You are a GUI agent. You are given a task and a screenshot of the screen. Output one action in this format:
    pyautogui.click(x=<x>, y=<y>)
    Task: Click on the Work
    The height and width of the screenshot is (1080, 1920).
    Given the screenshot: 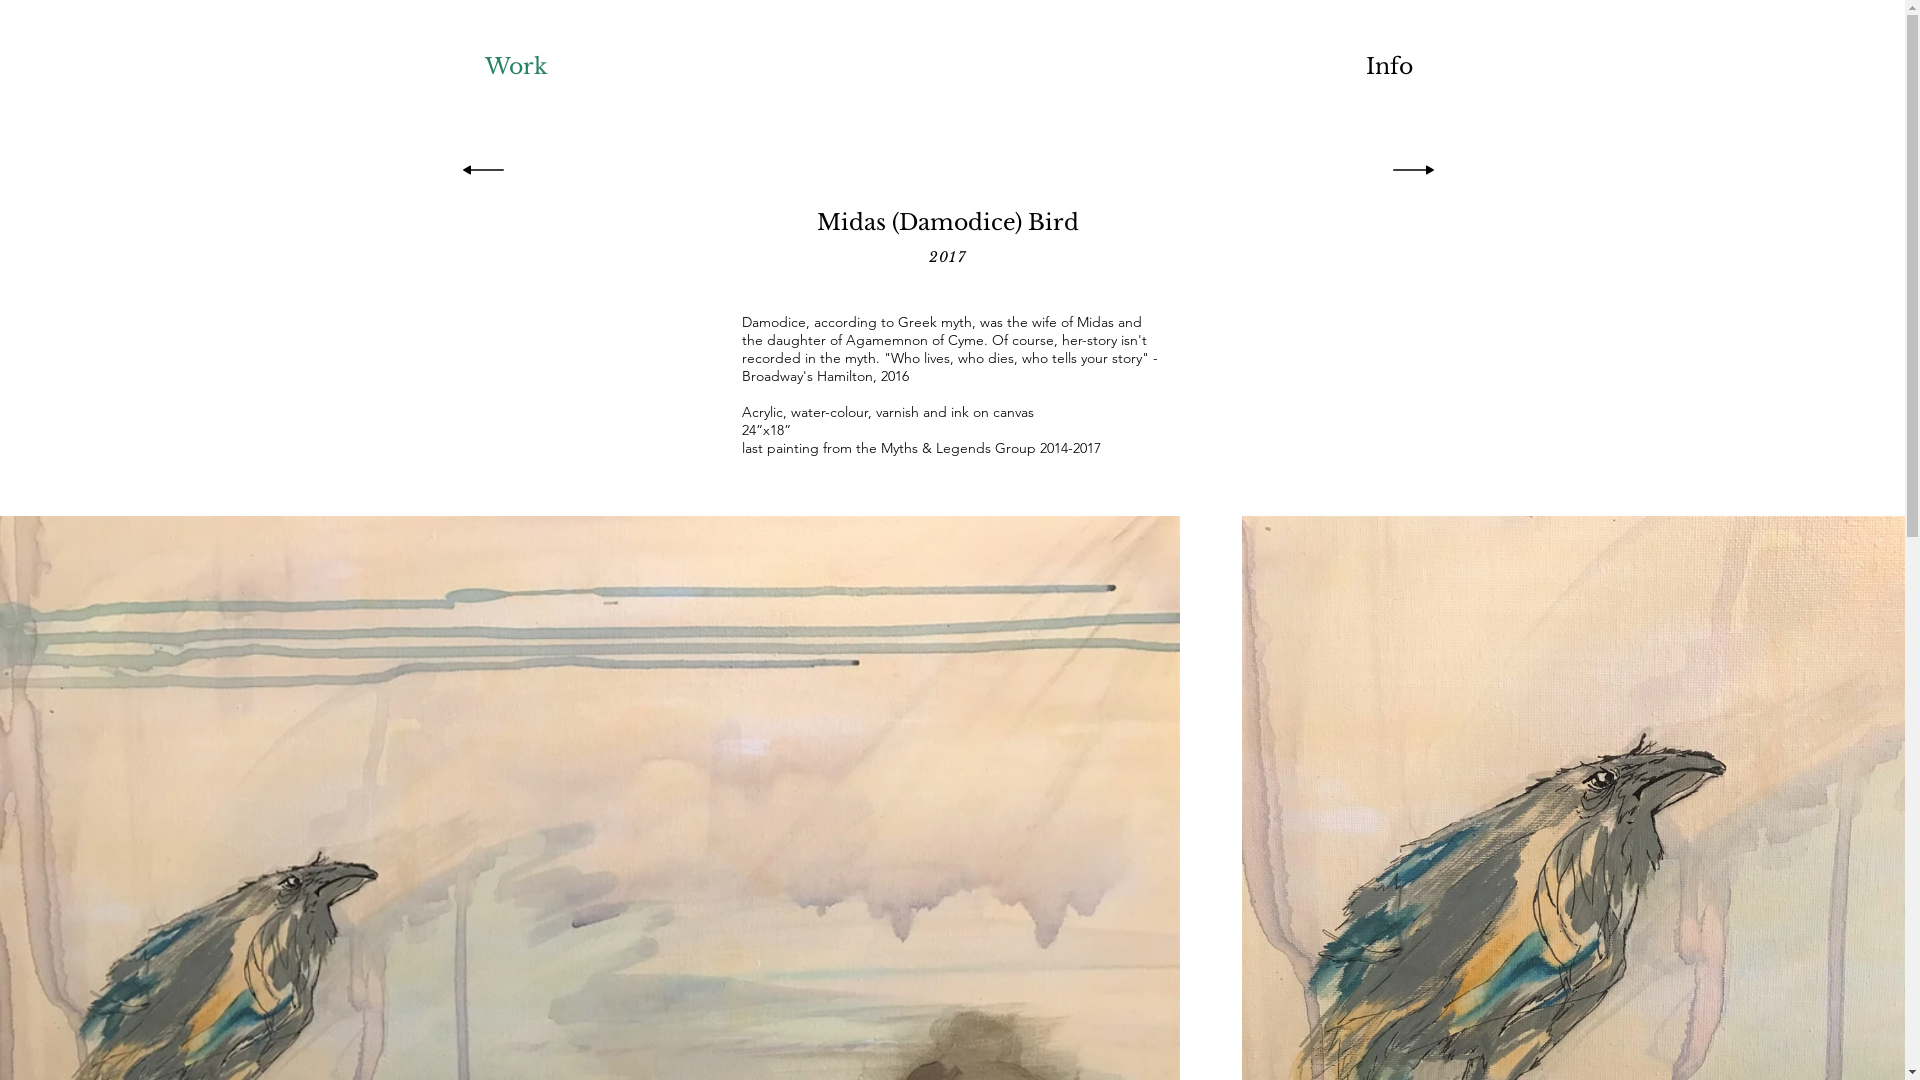 What is the action you would take?
    pyautogui.click(x=516, y=66)
    